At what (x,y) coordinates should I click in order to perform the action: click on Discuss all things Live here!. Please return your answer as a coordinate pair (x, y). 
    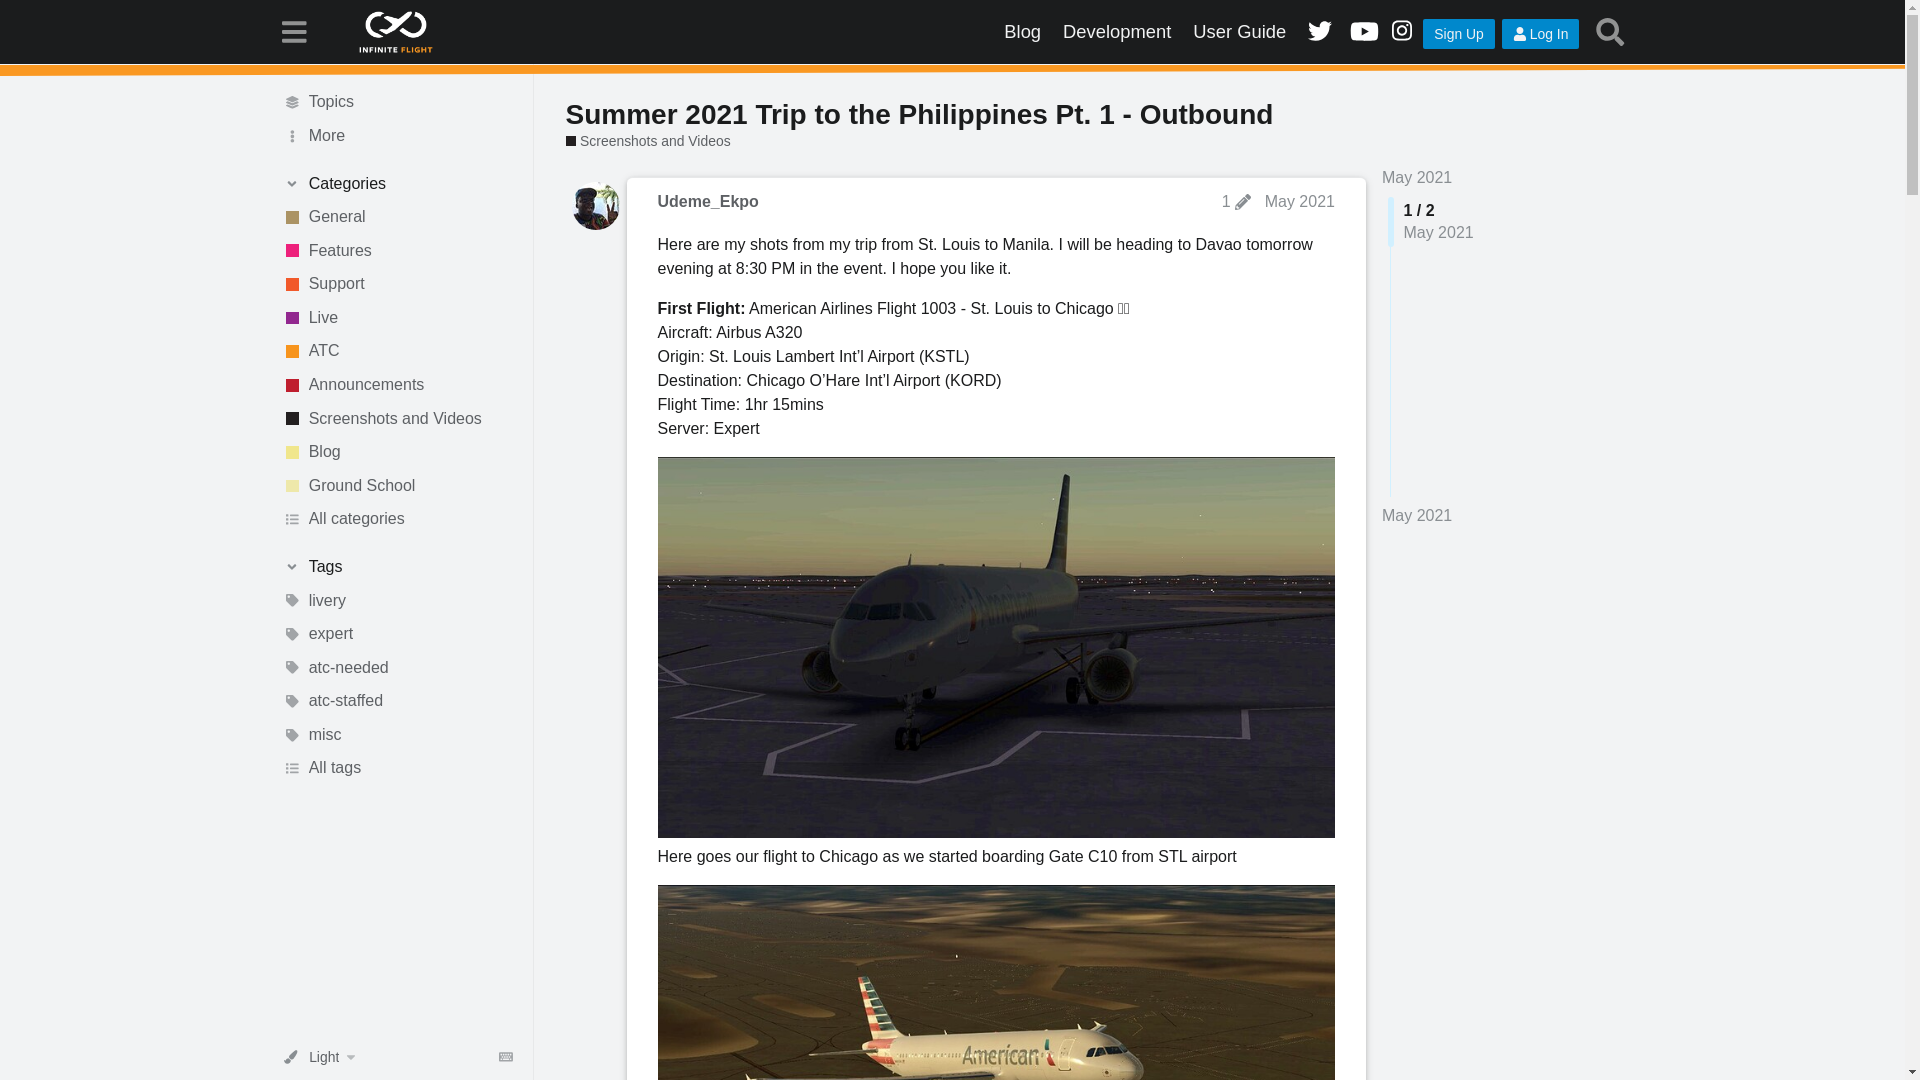
    Looking at the image, I should click on (397, 318).